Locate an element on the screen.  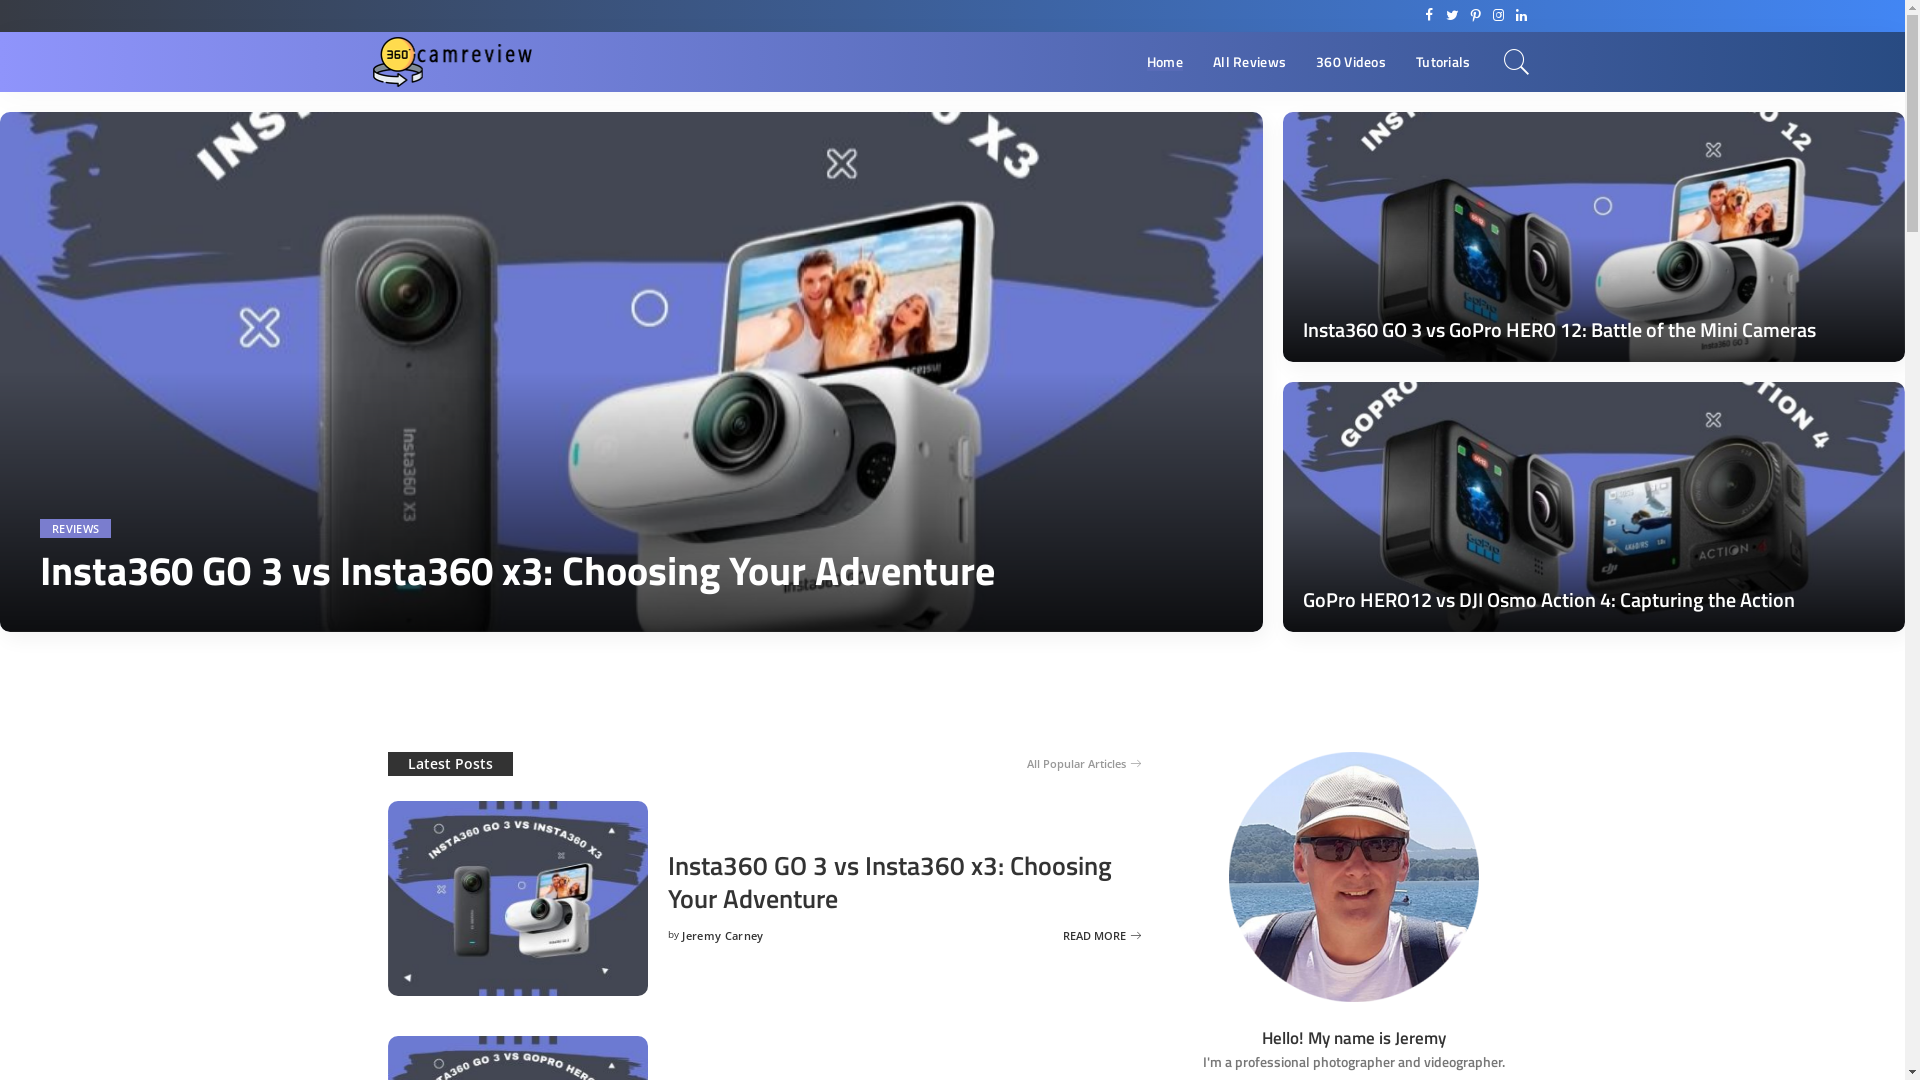
GoPro HERO12 vs DJI Osmo Action 4: Capturing the Action is located at coordinates (1549, 600).